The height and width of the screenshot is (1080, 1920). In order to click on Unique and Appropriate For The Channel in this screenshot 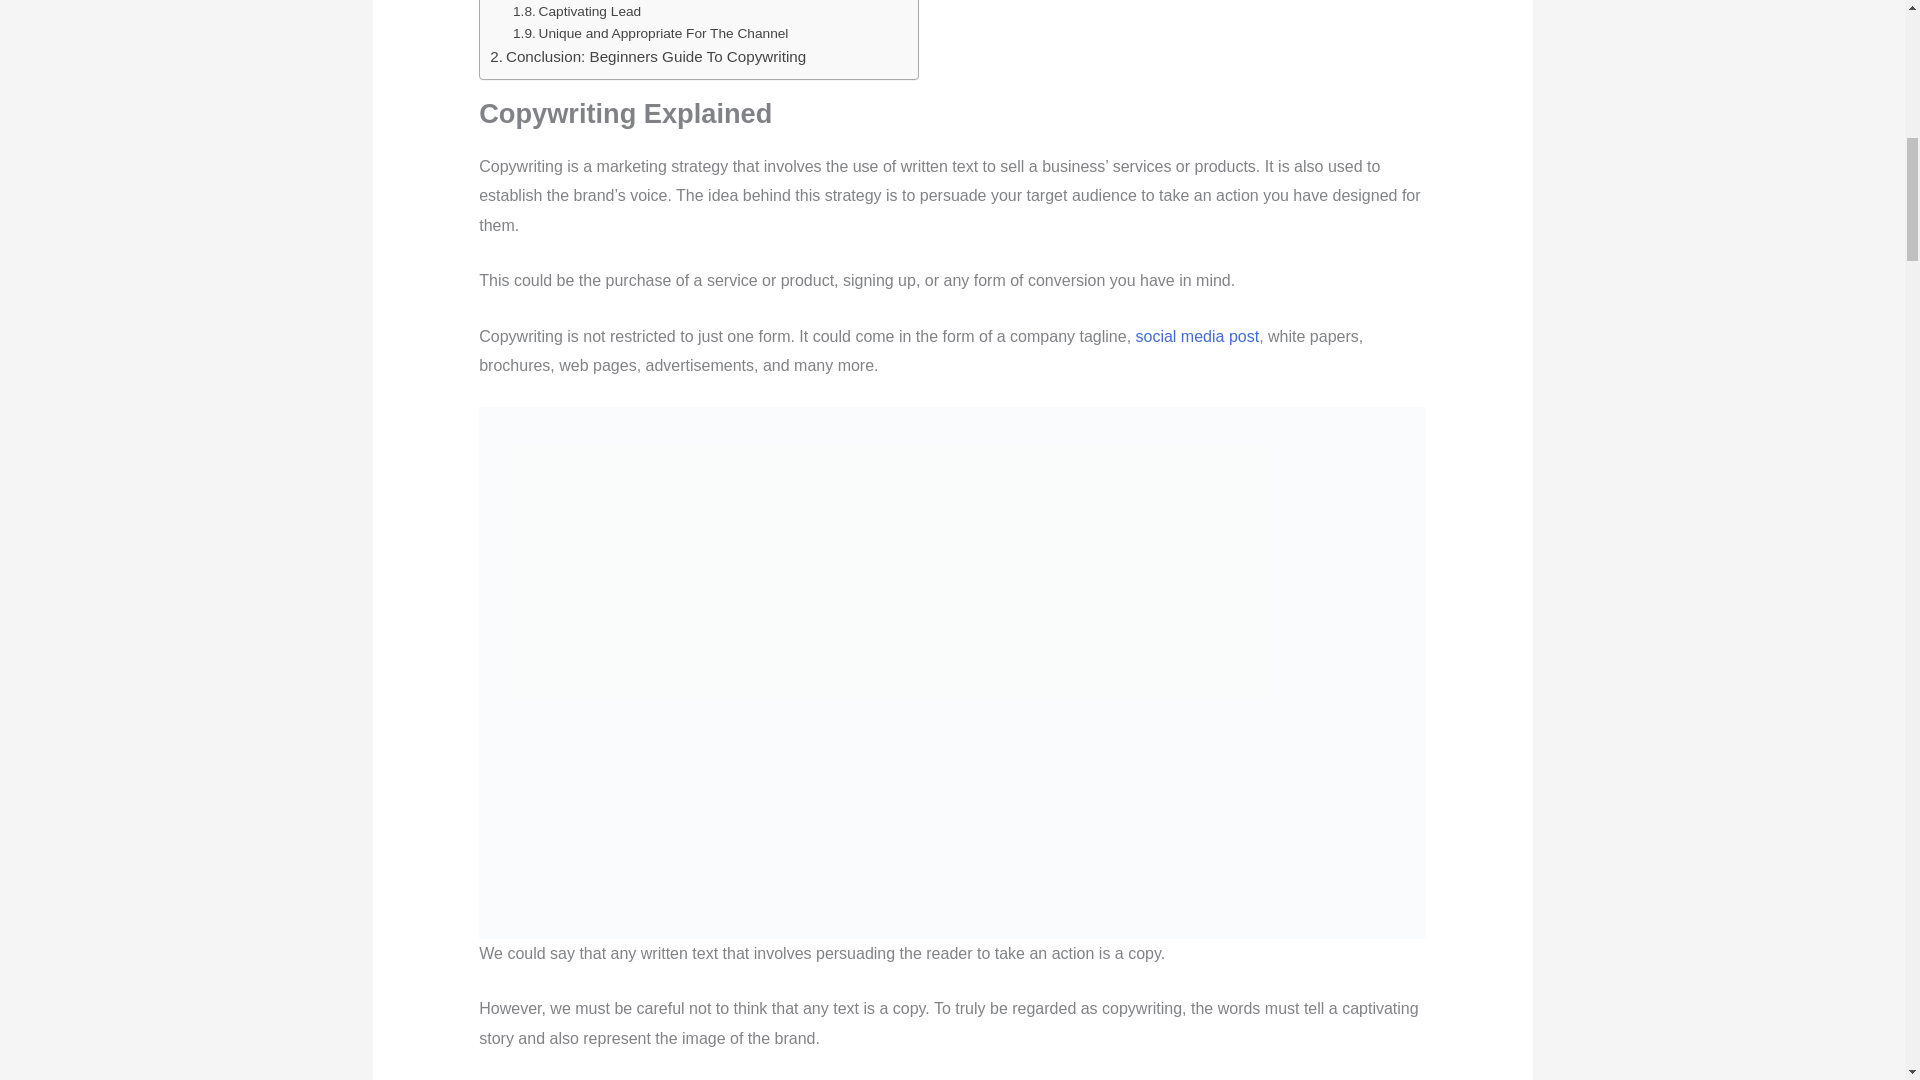, I will do `click(650, 34)`.